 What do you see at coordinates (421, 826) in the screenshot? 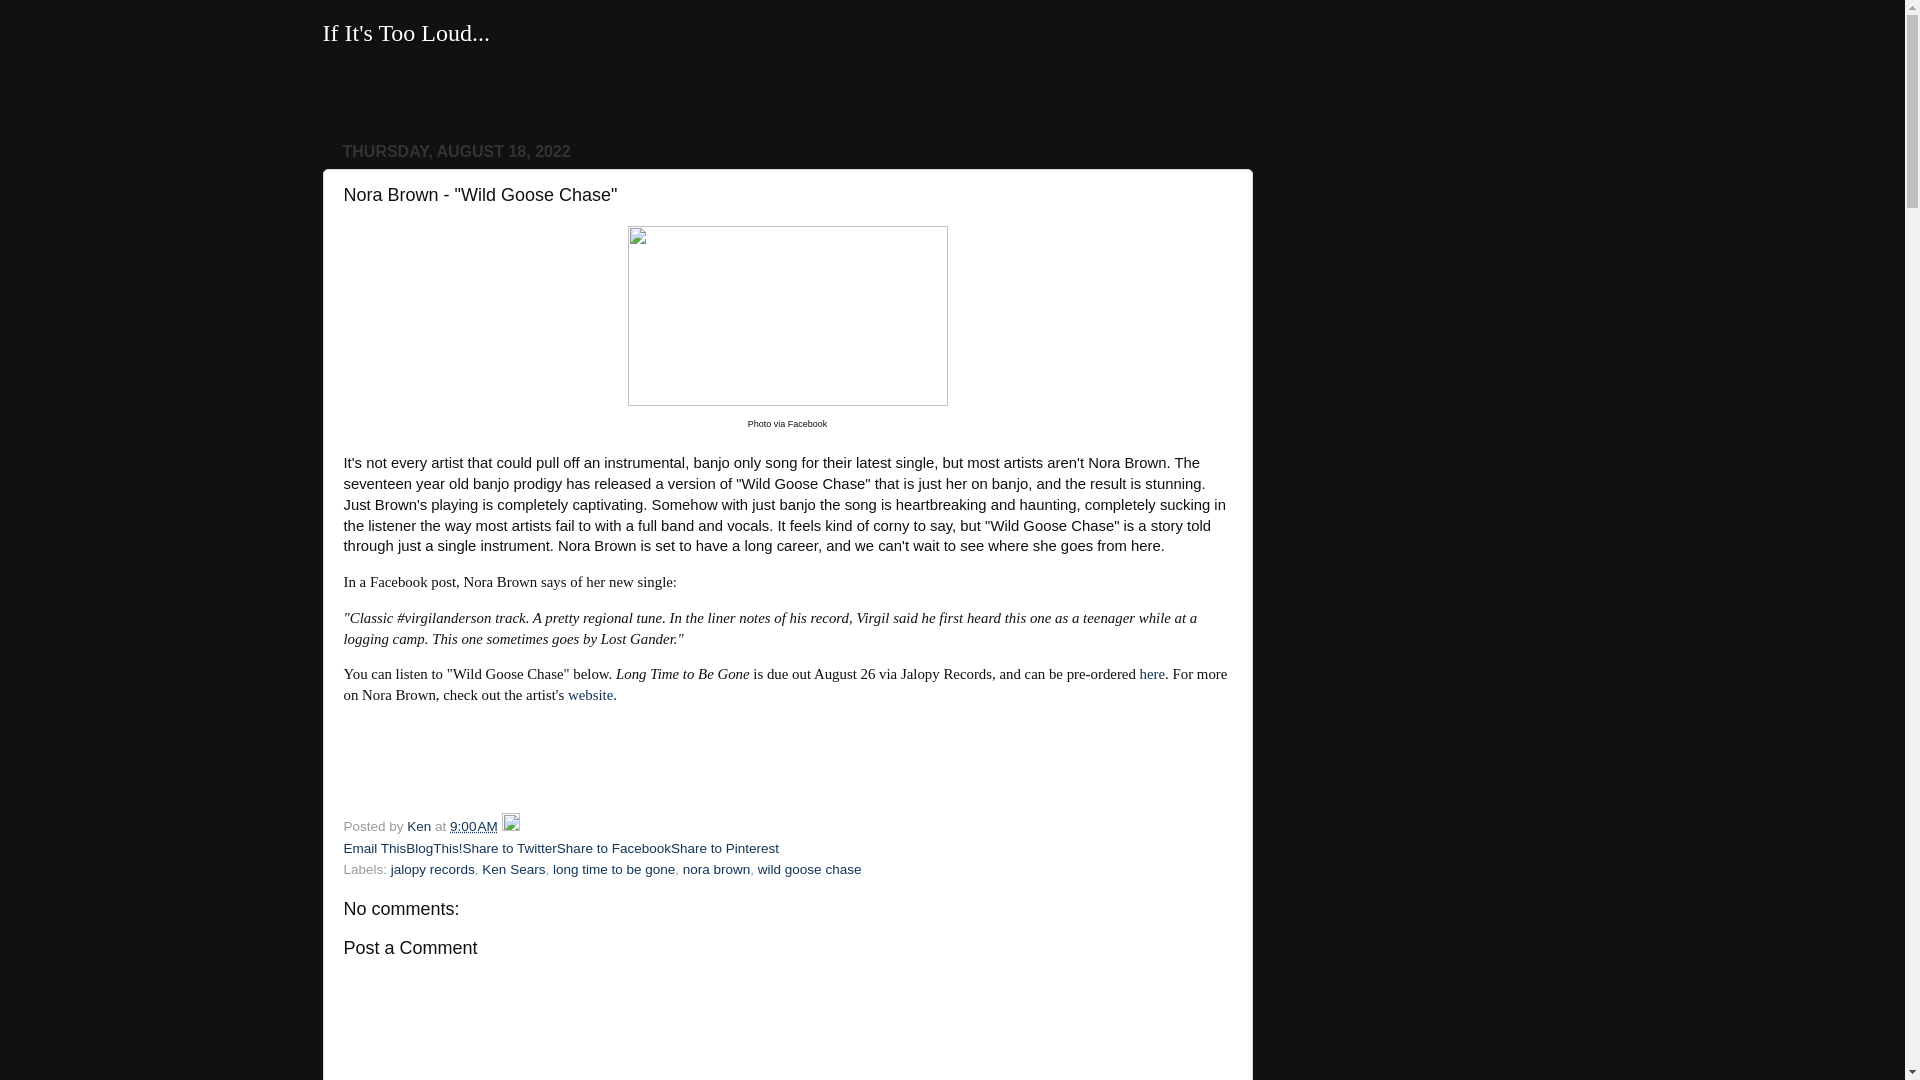
I see `author profile` at bounding box center [421, 826].